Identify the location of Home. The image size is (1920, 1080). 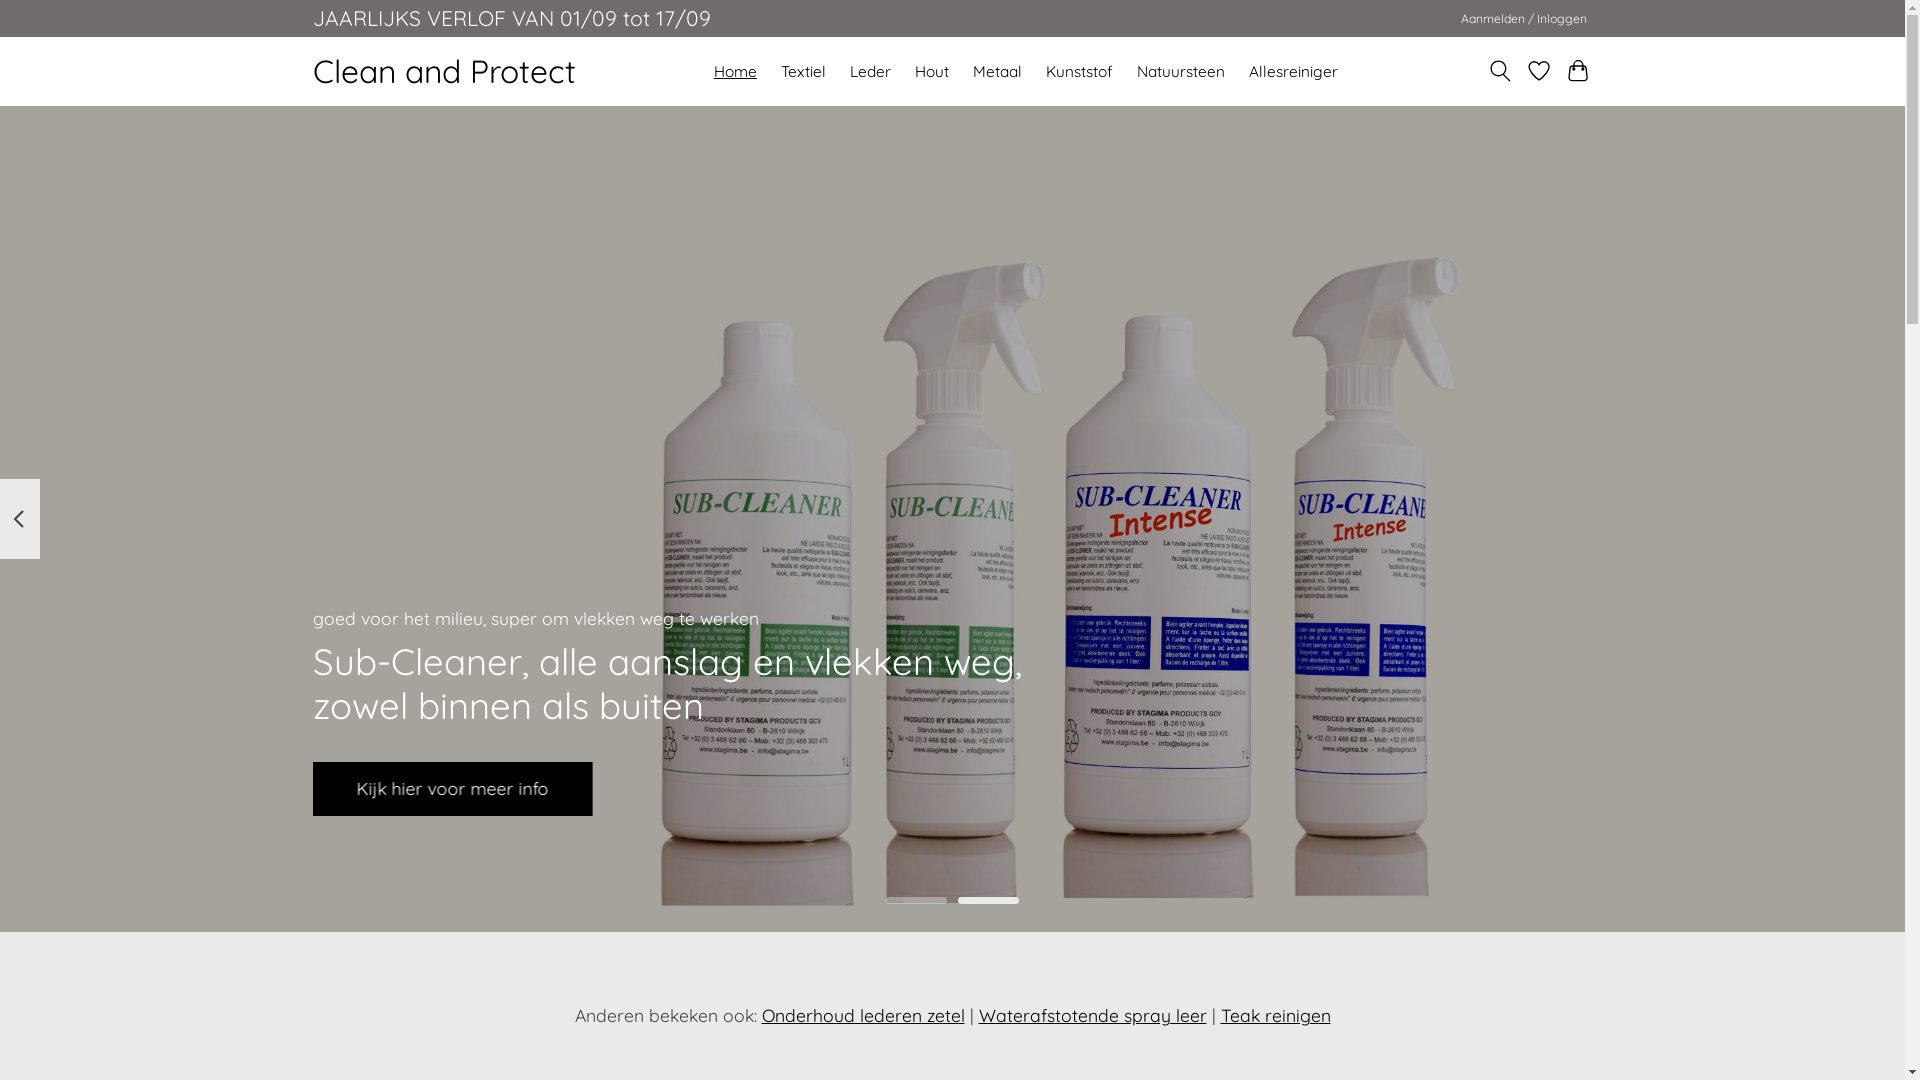
(734, 72).